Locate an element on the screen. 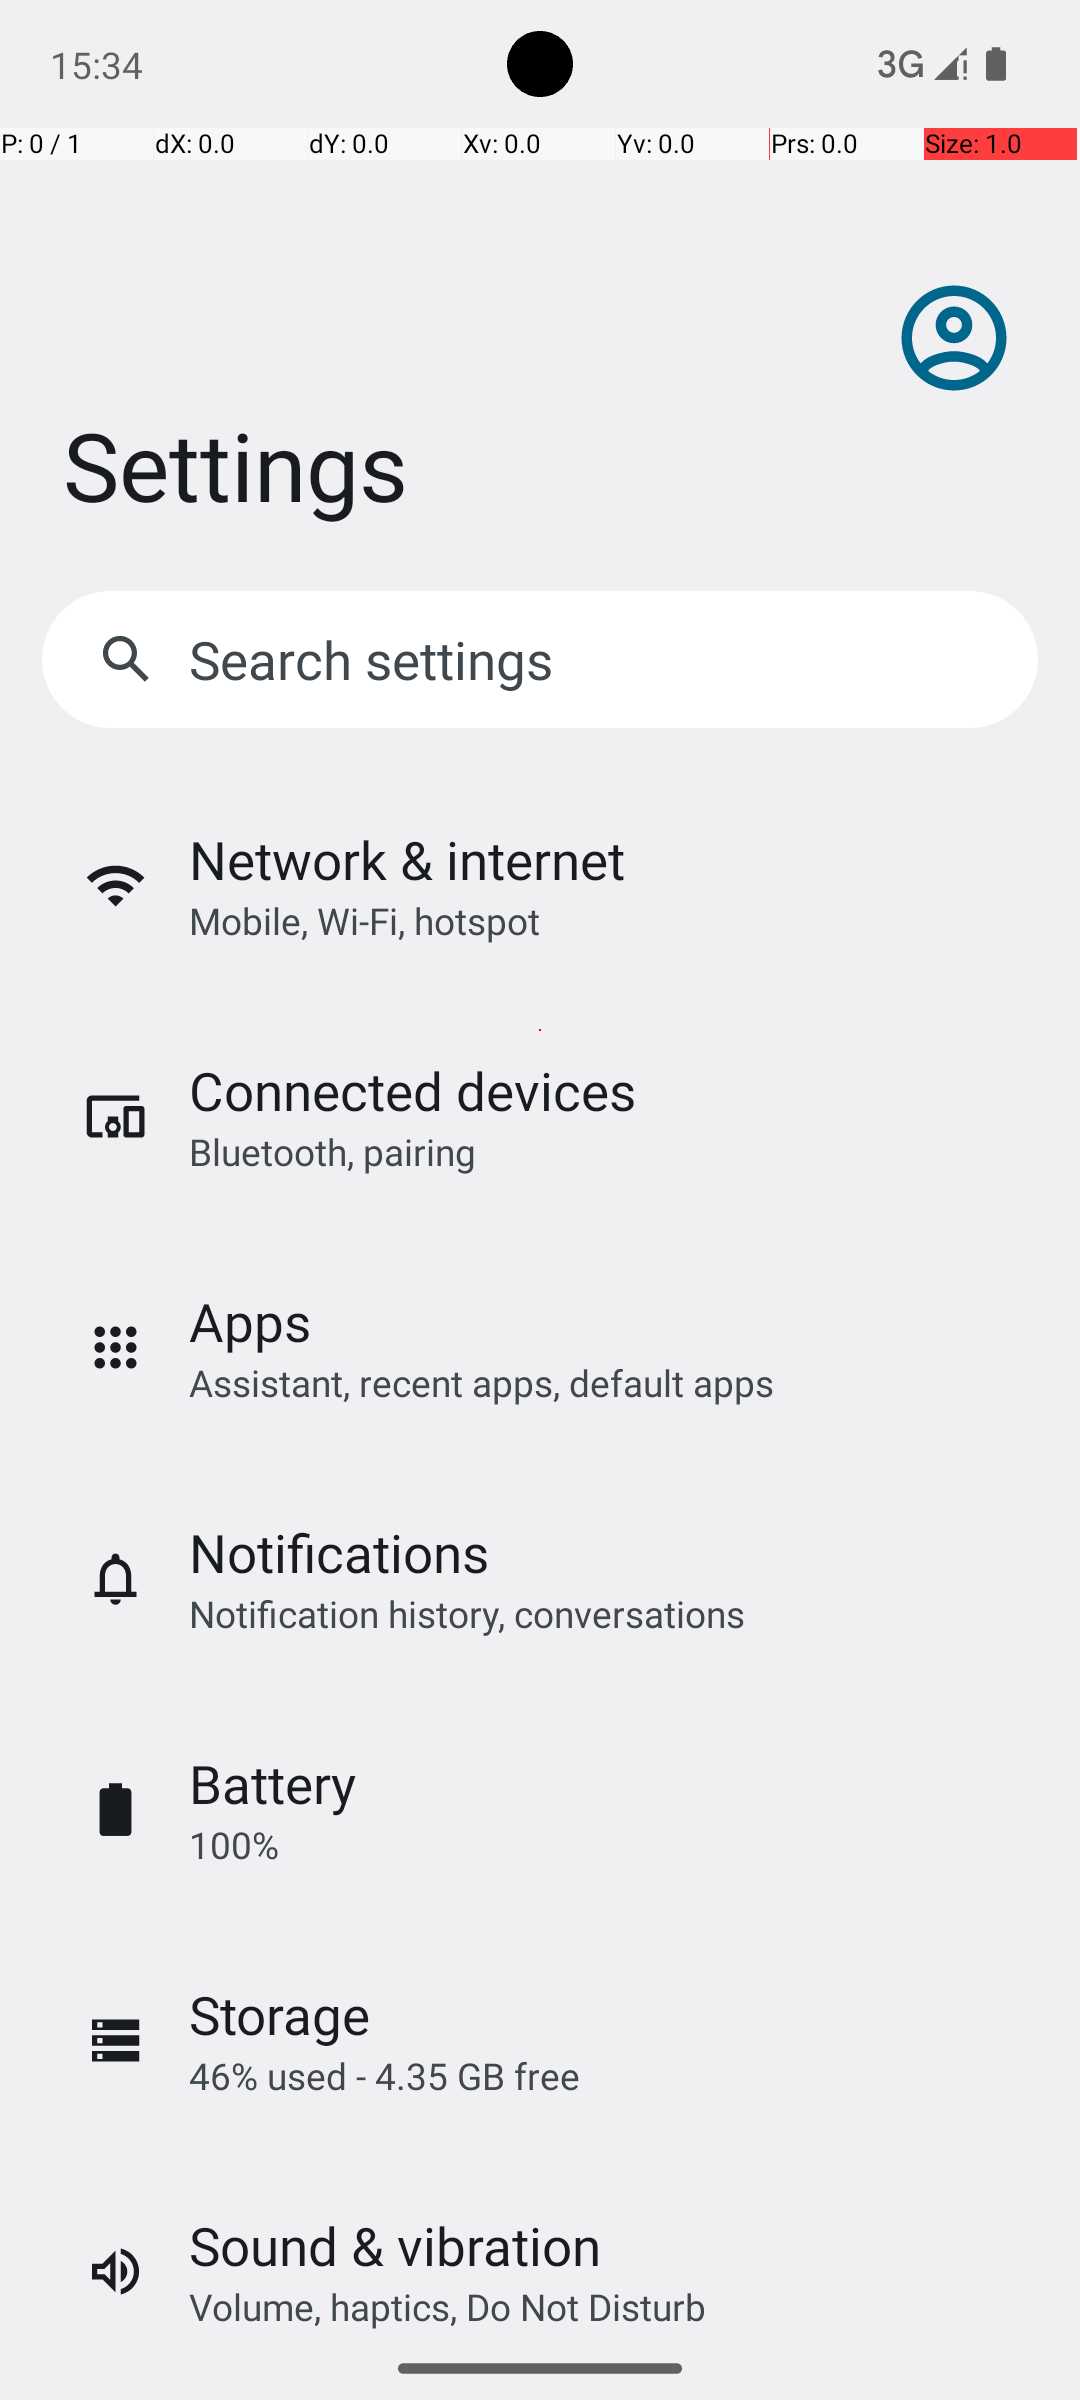  46% used - 4.35 GB free is located at coordinates (384, 2076).